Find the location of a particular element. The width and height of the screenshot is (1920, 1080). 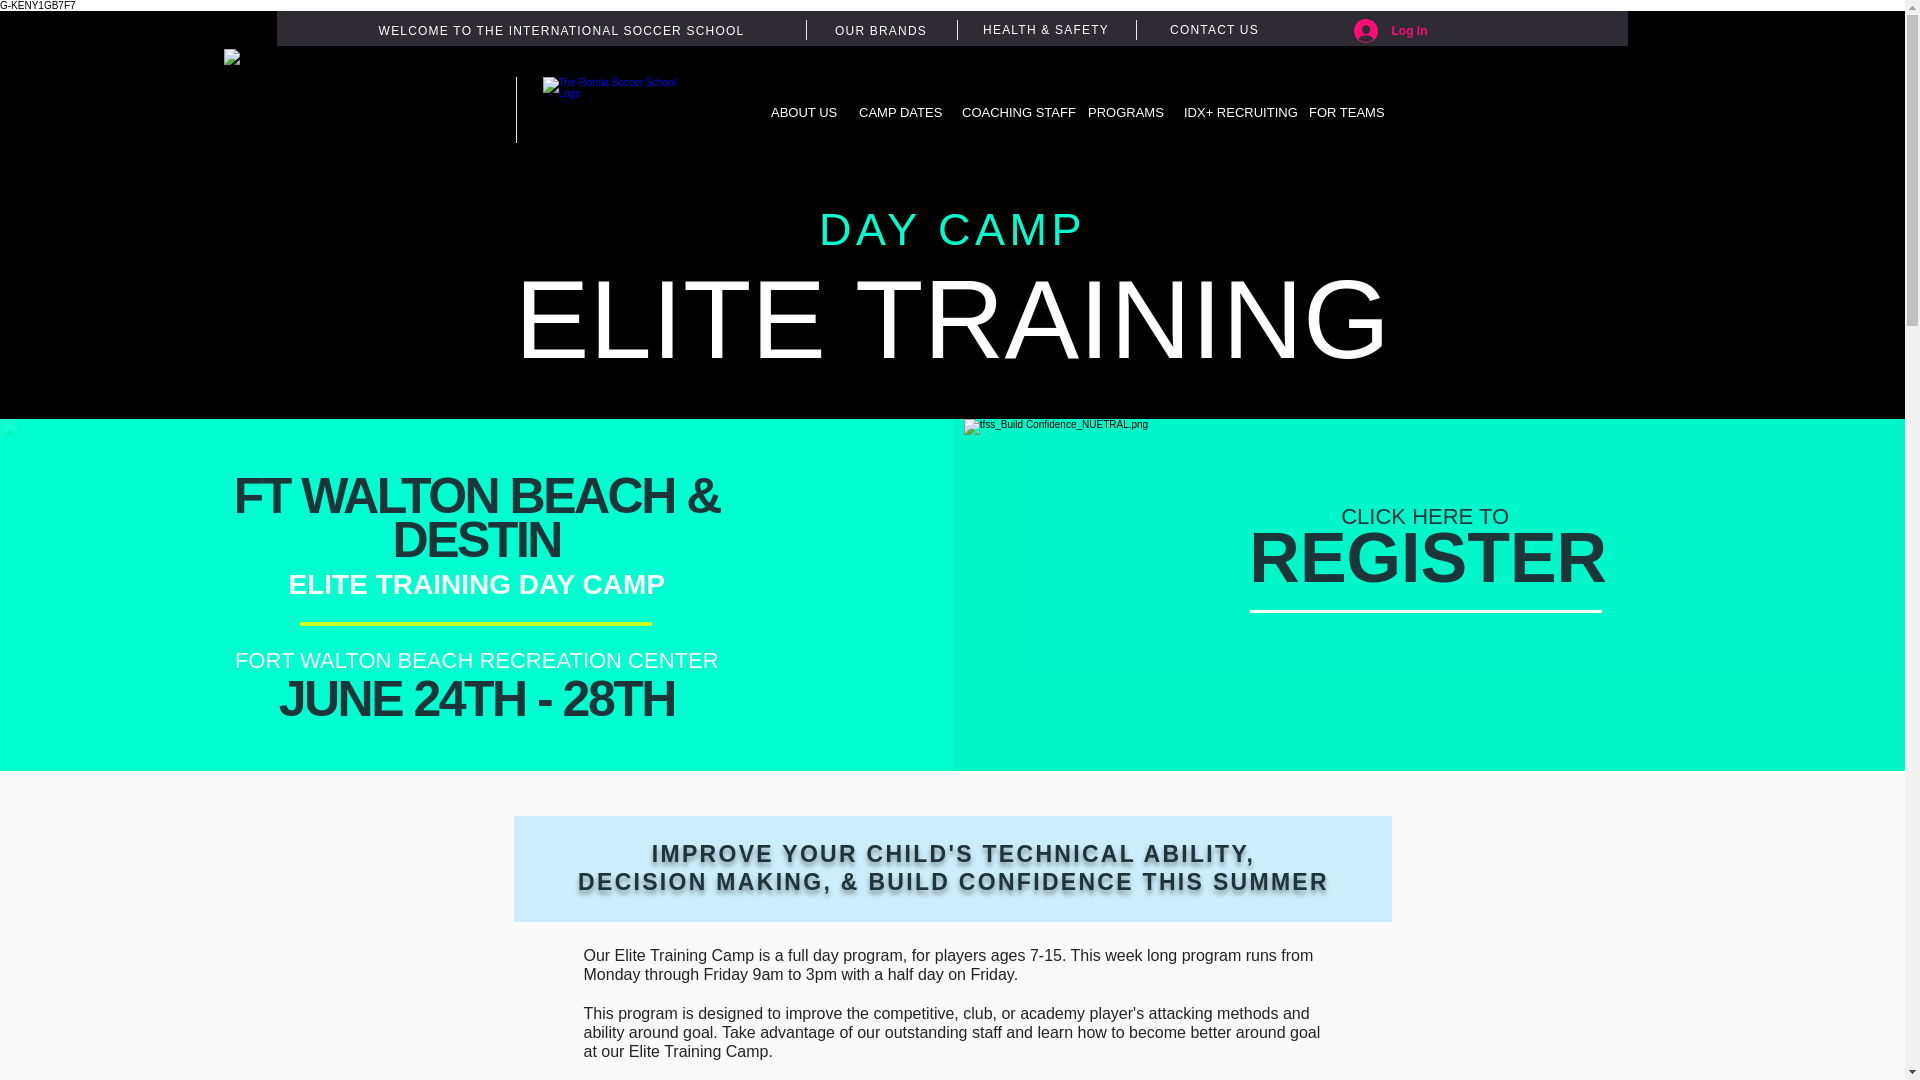

COACHING STAFF is located at coordinates (1010, 112).